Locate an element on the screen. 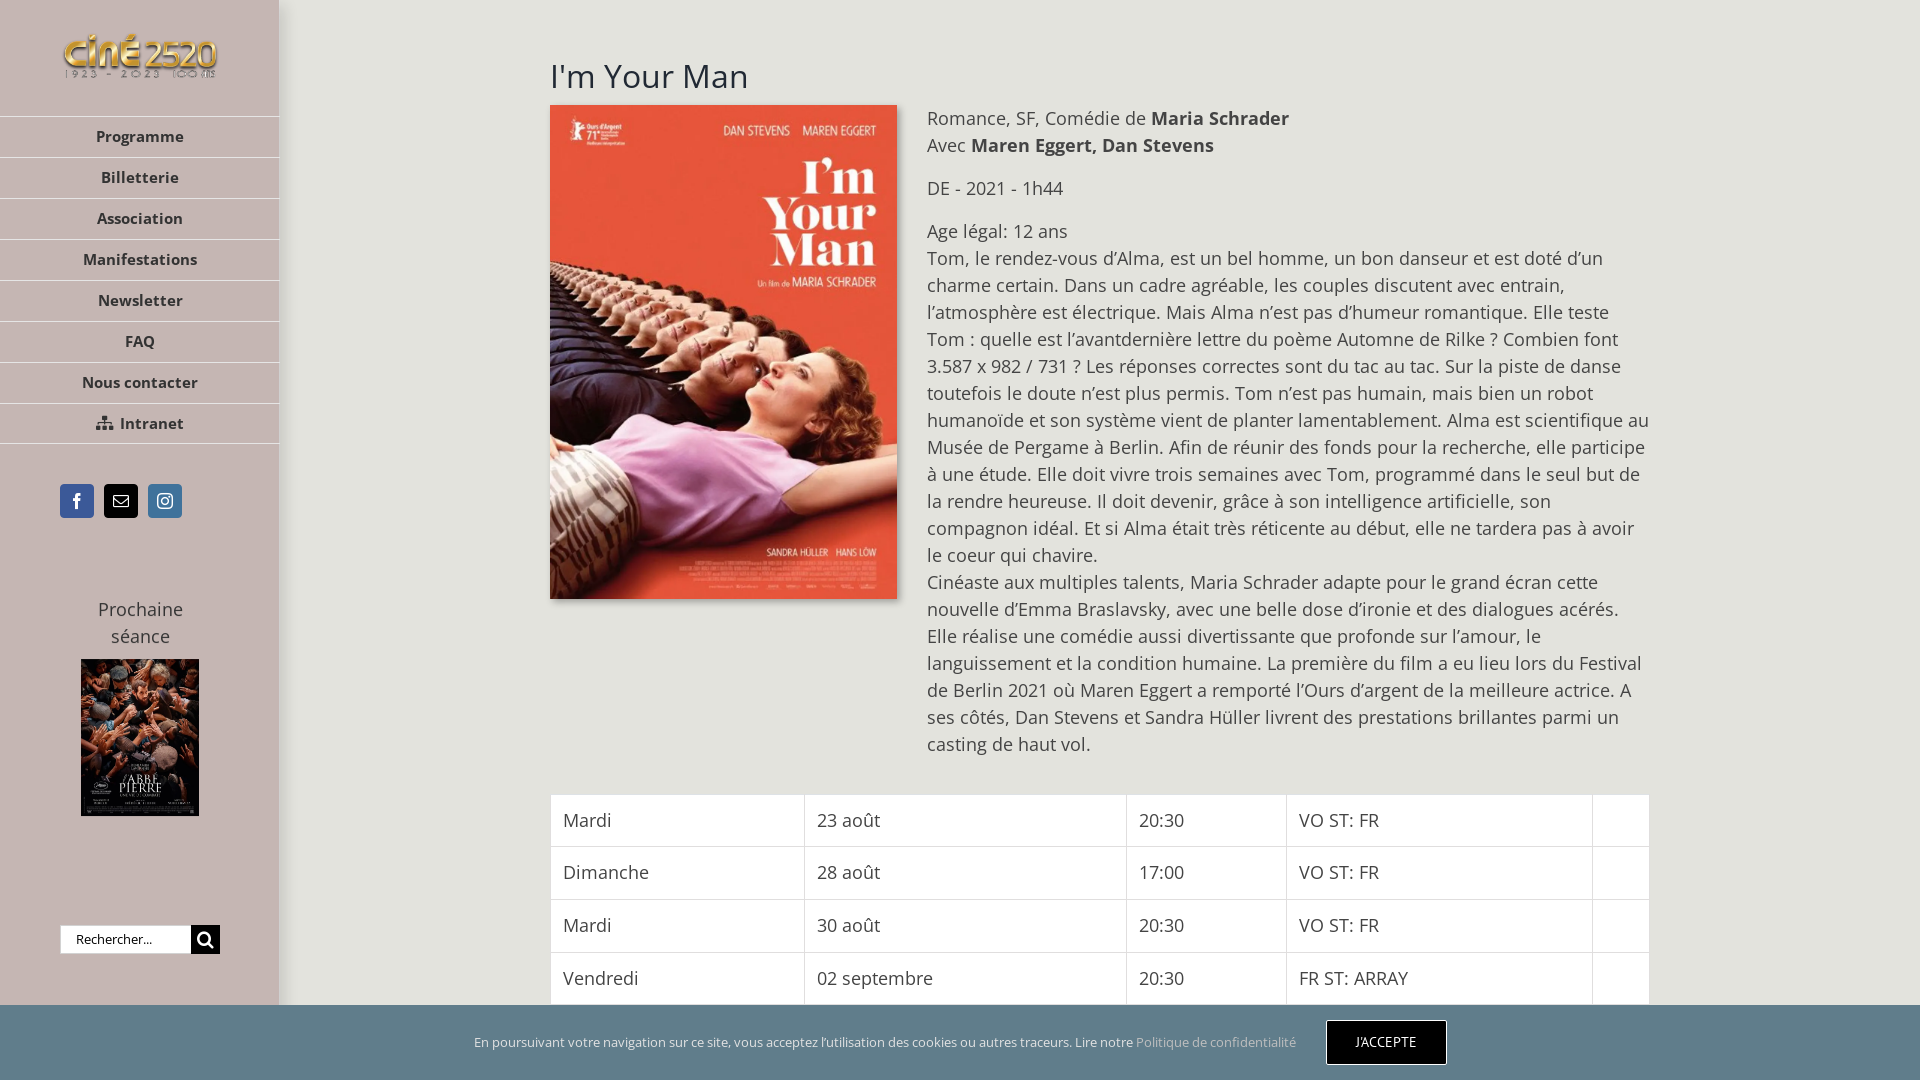 The height and width of the screenshot is (1080, 1920). Newsletter is located at coordinates (140, 302).